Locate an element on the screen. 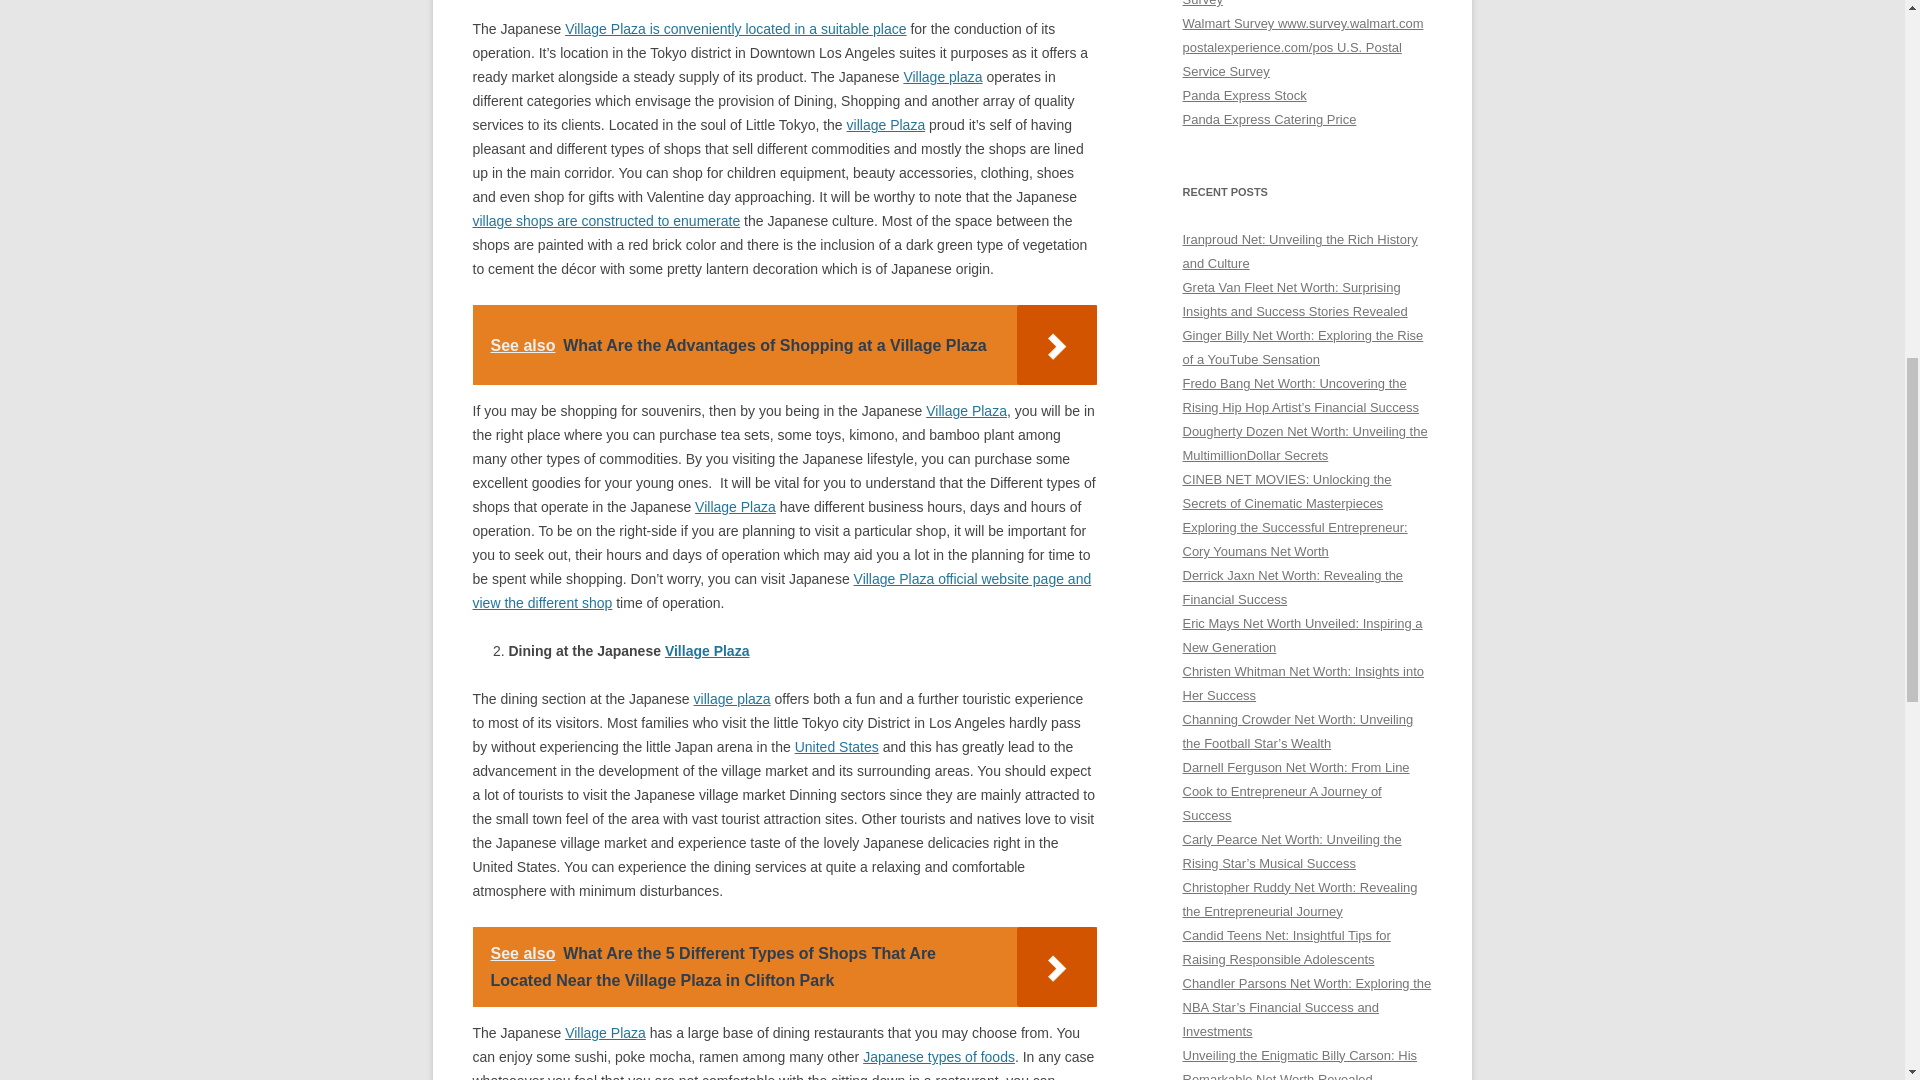 Image resolution: width=1920 pixels, height=1080 pixels. Village Plaza is located at coordinates (604, 1032).